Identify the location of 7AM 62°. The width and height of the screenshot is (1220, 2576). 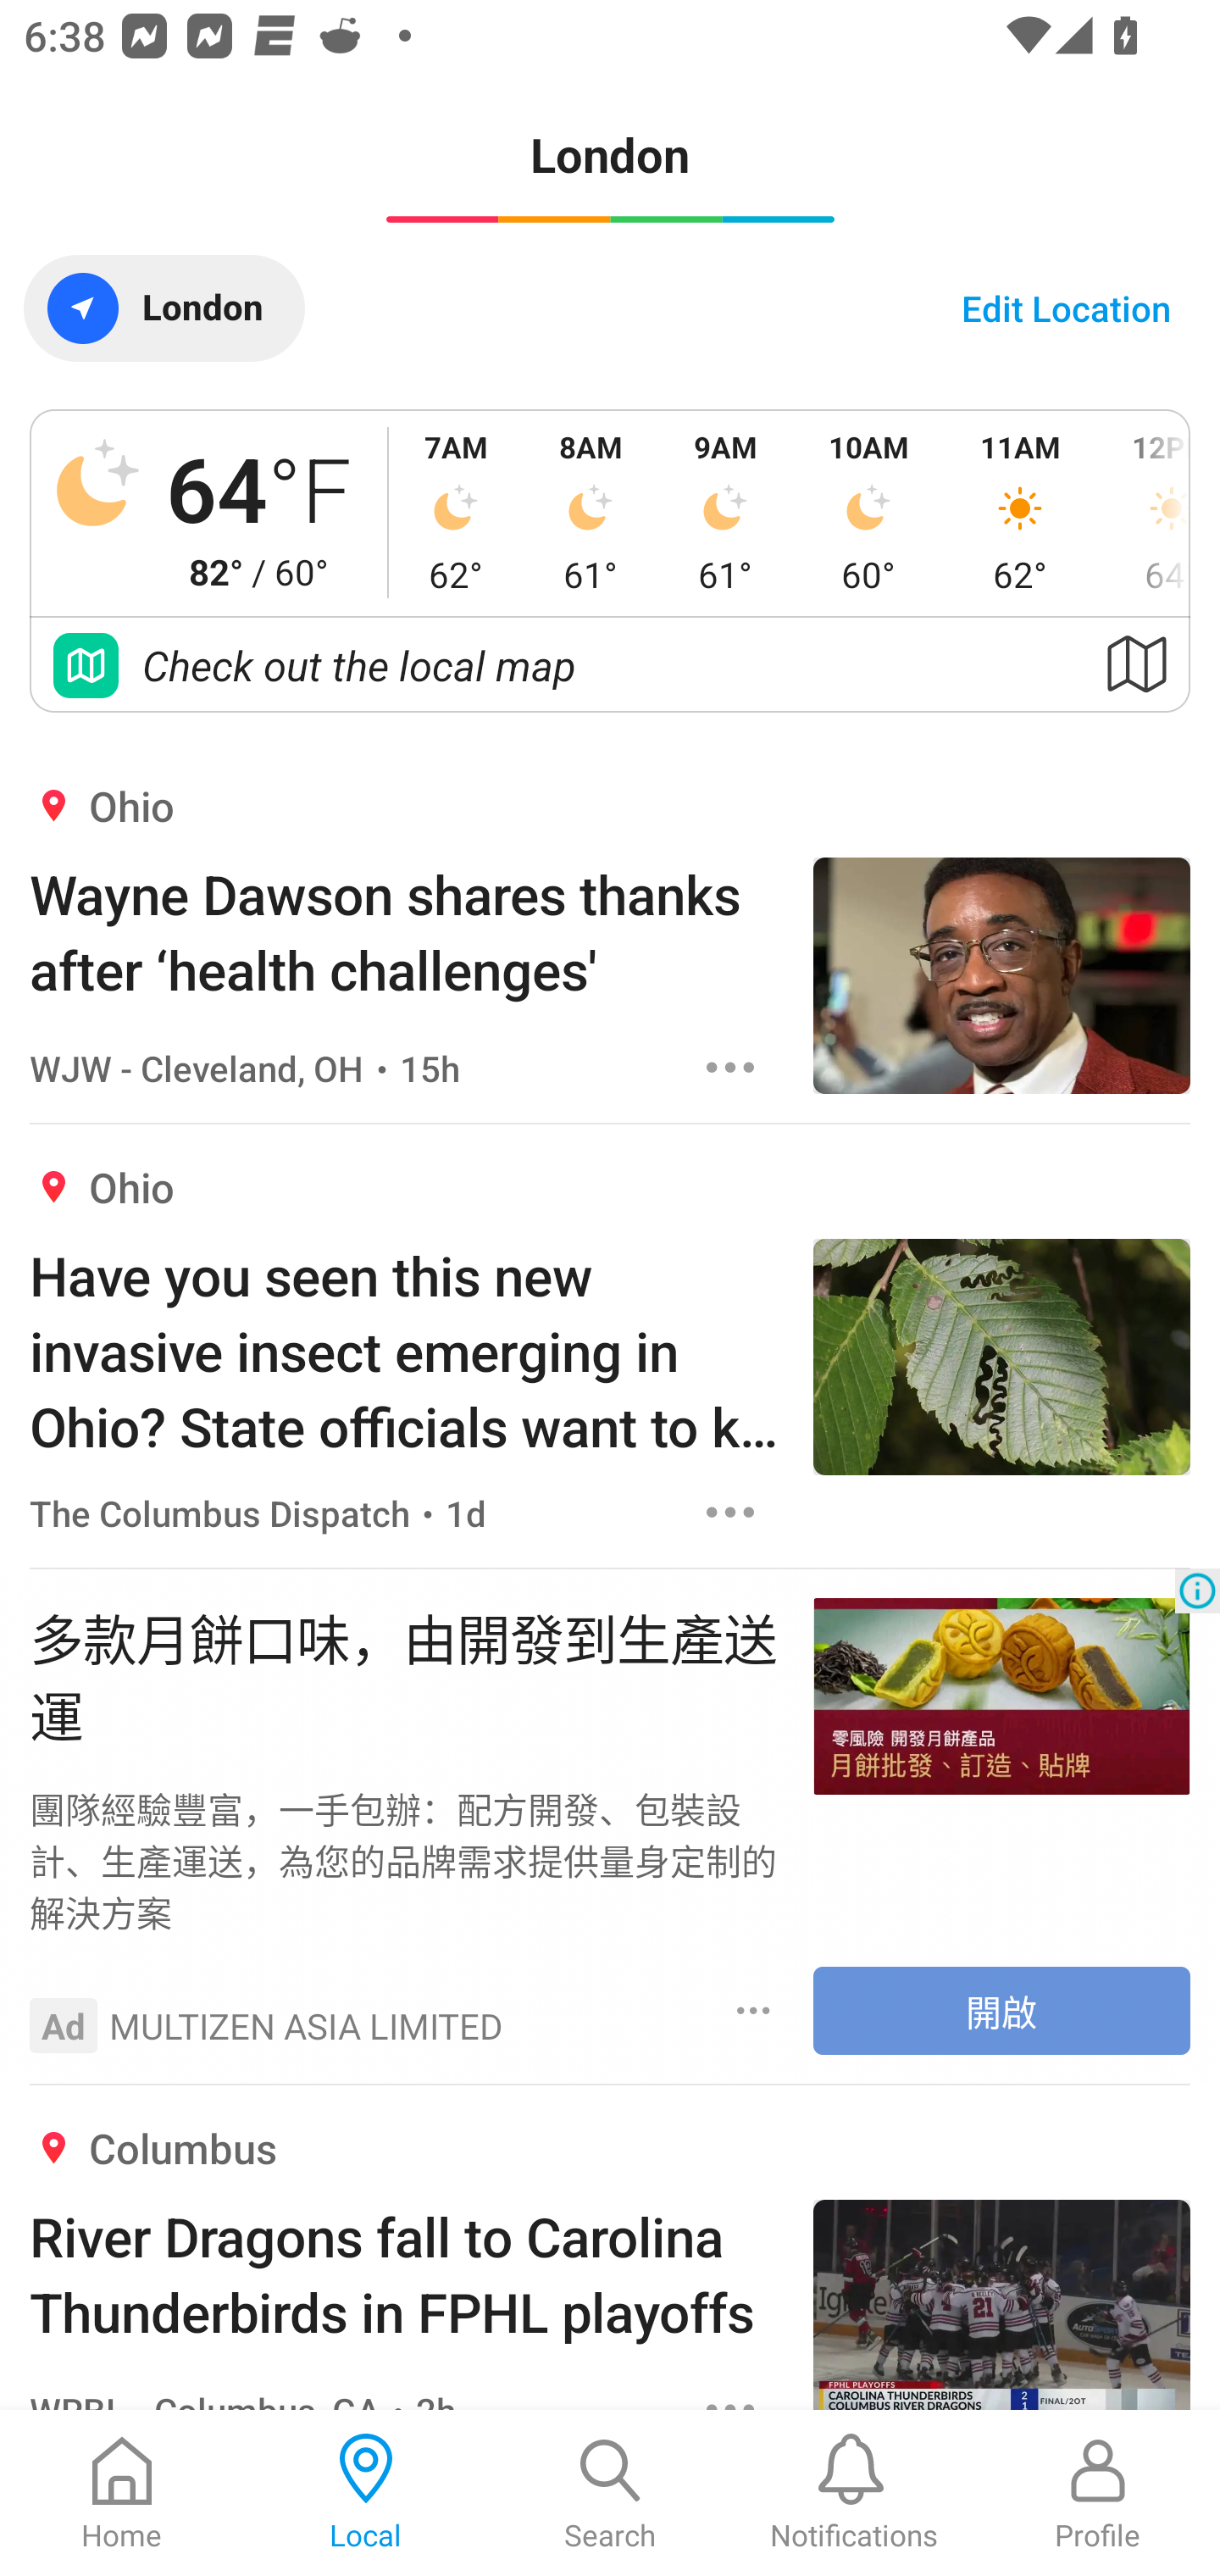
(456, 512).